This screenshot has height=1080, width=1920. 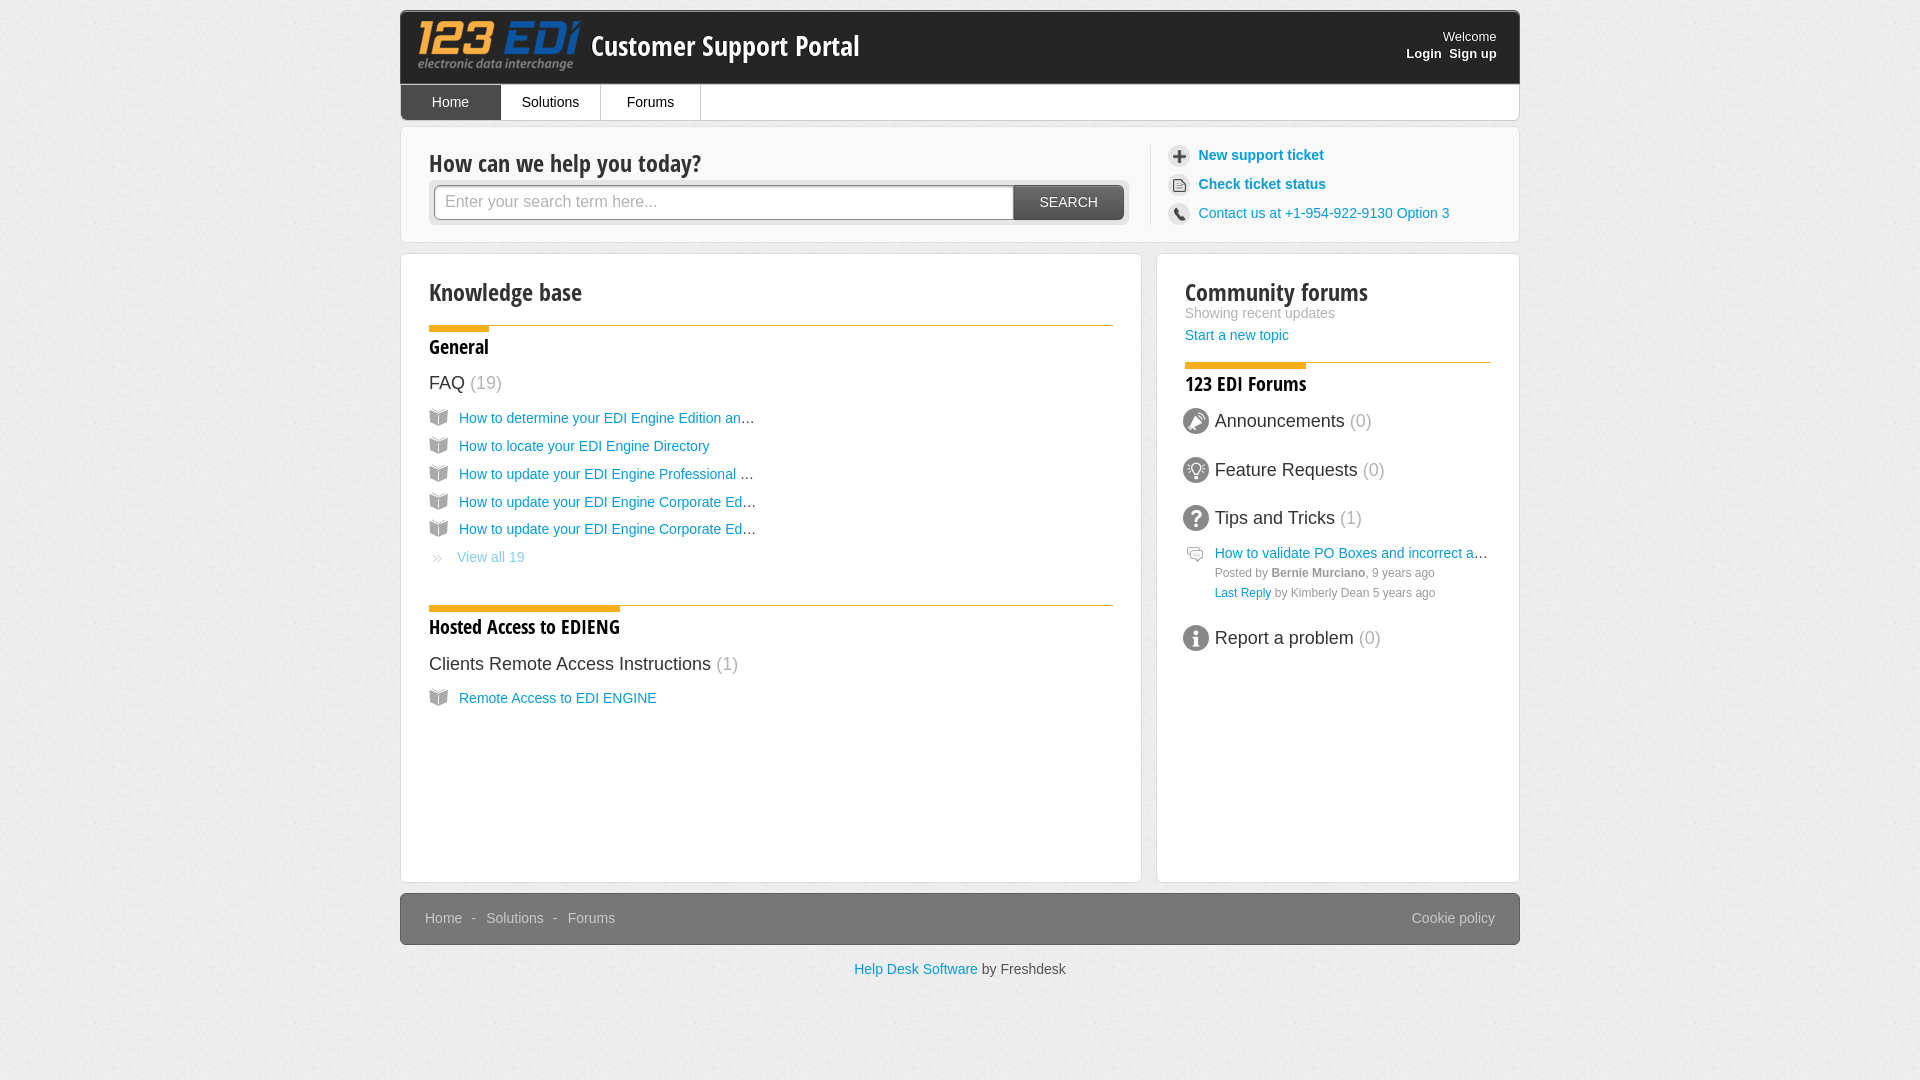 What do you see at coordinates (1244, 593) in the screenshot?
I see `Last Reply` at bounding box center [1244, 593].